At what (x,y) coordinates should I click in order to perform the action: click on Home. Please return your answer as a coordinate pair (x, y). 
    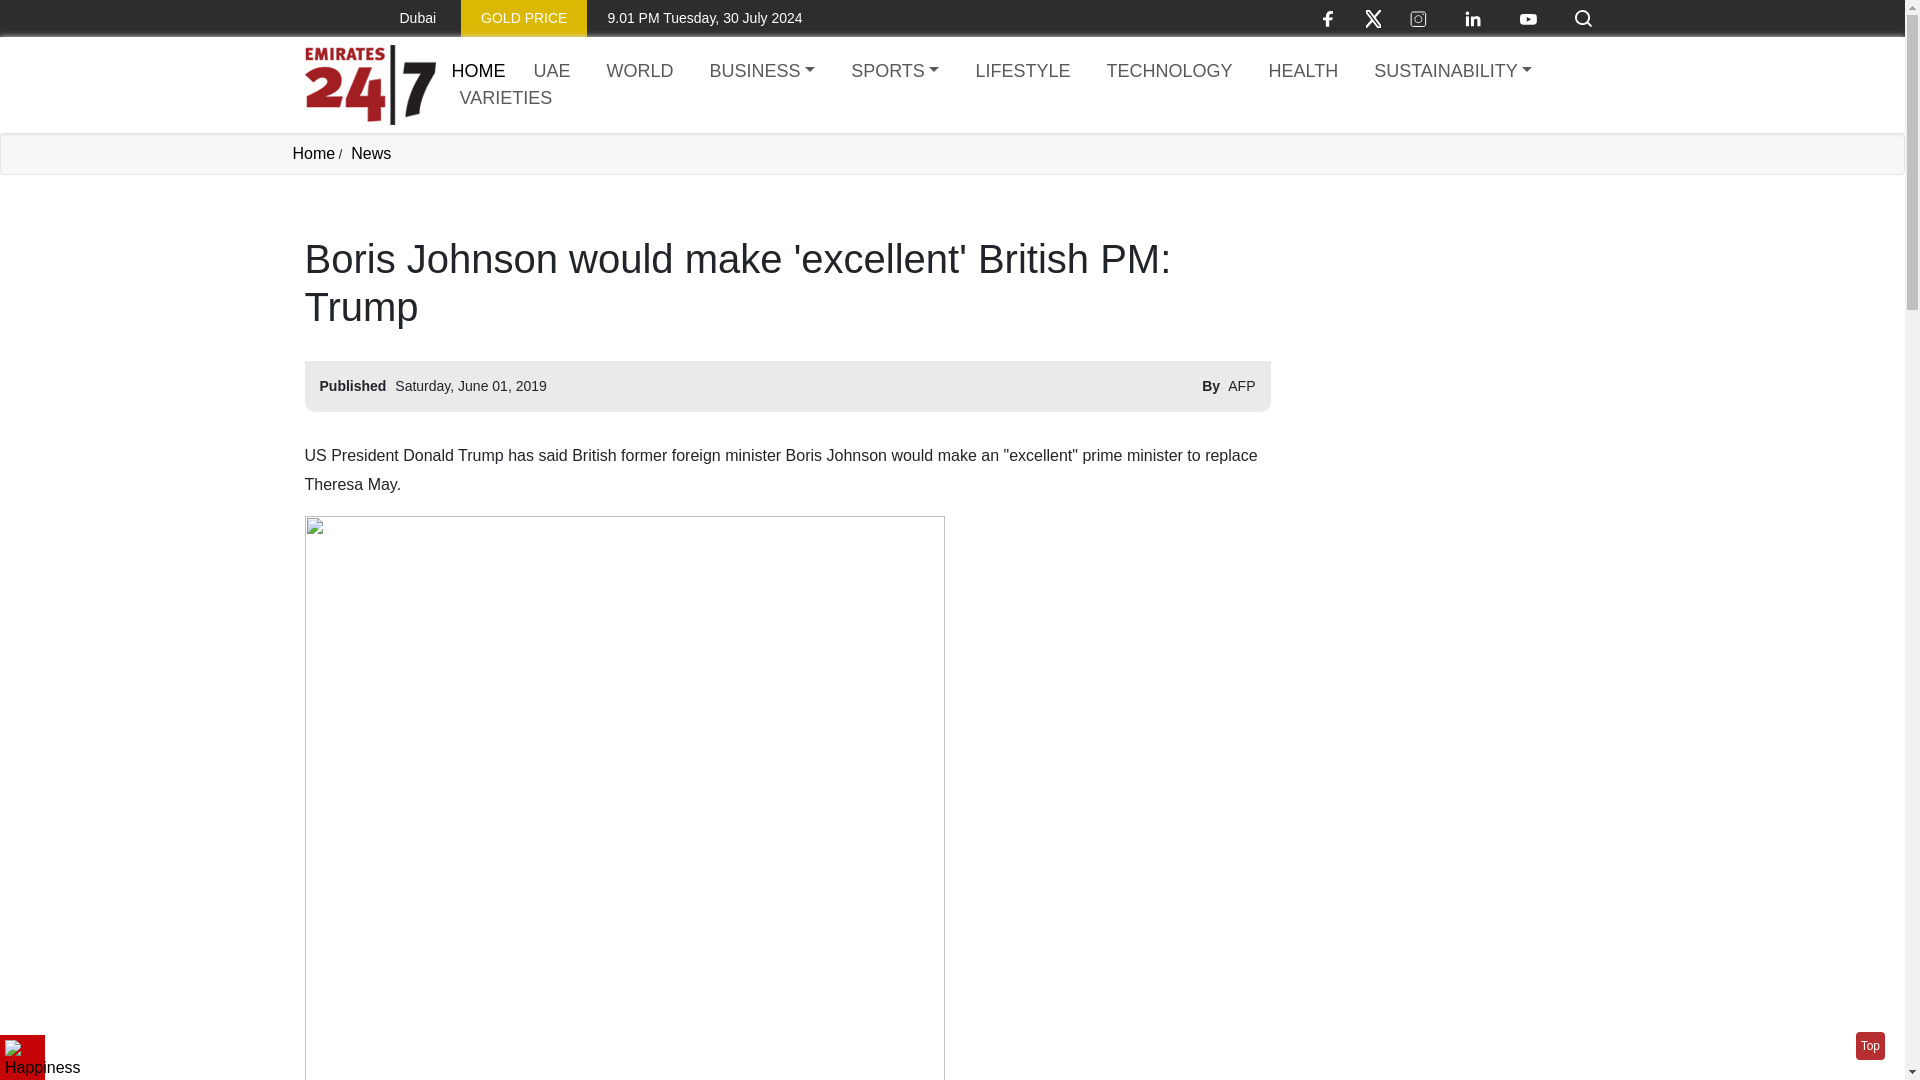
    Looking at the image, I should click on (478, 70).